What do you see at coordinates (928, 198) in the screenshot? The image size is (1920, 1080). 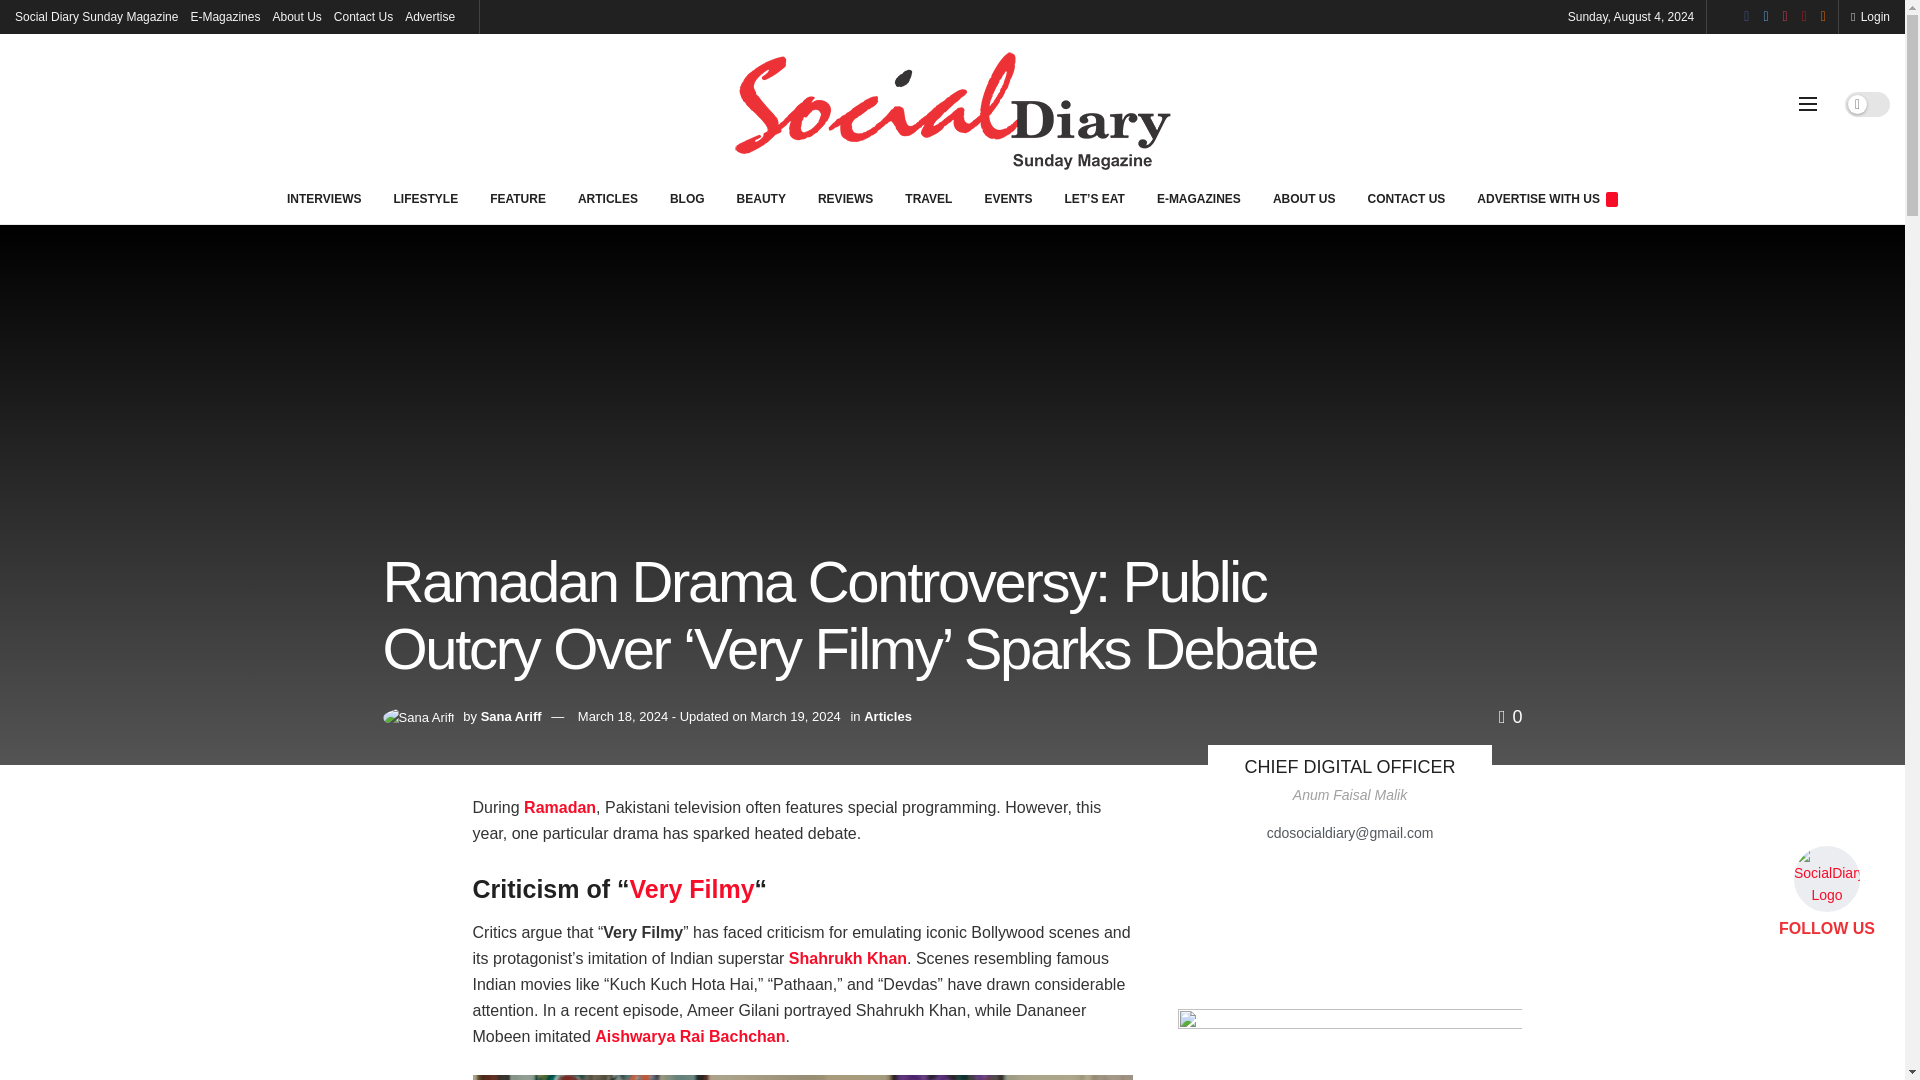 I see `TRAVEL` at bounding box center [928, 198].